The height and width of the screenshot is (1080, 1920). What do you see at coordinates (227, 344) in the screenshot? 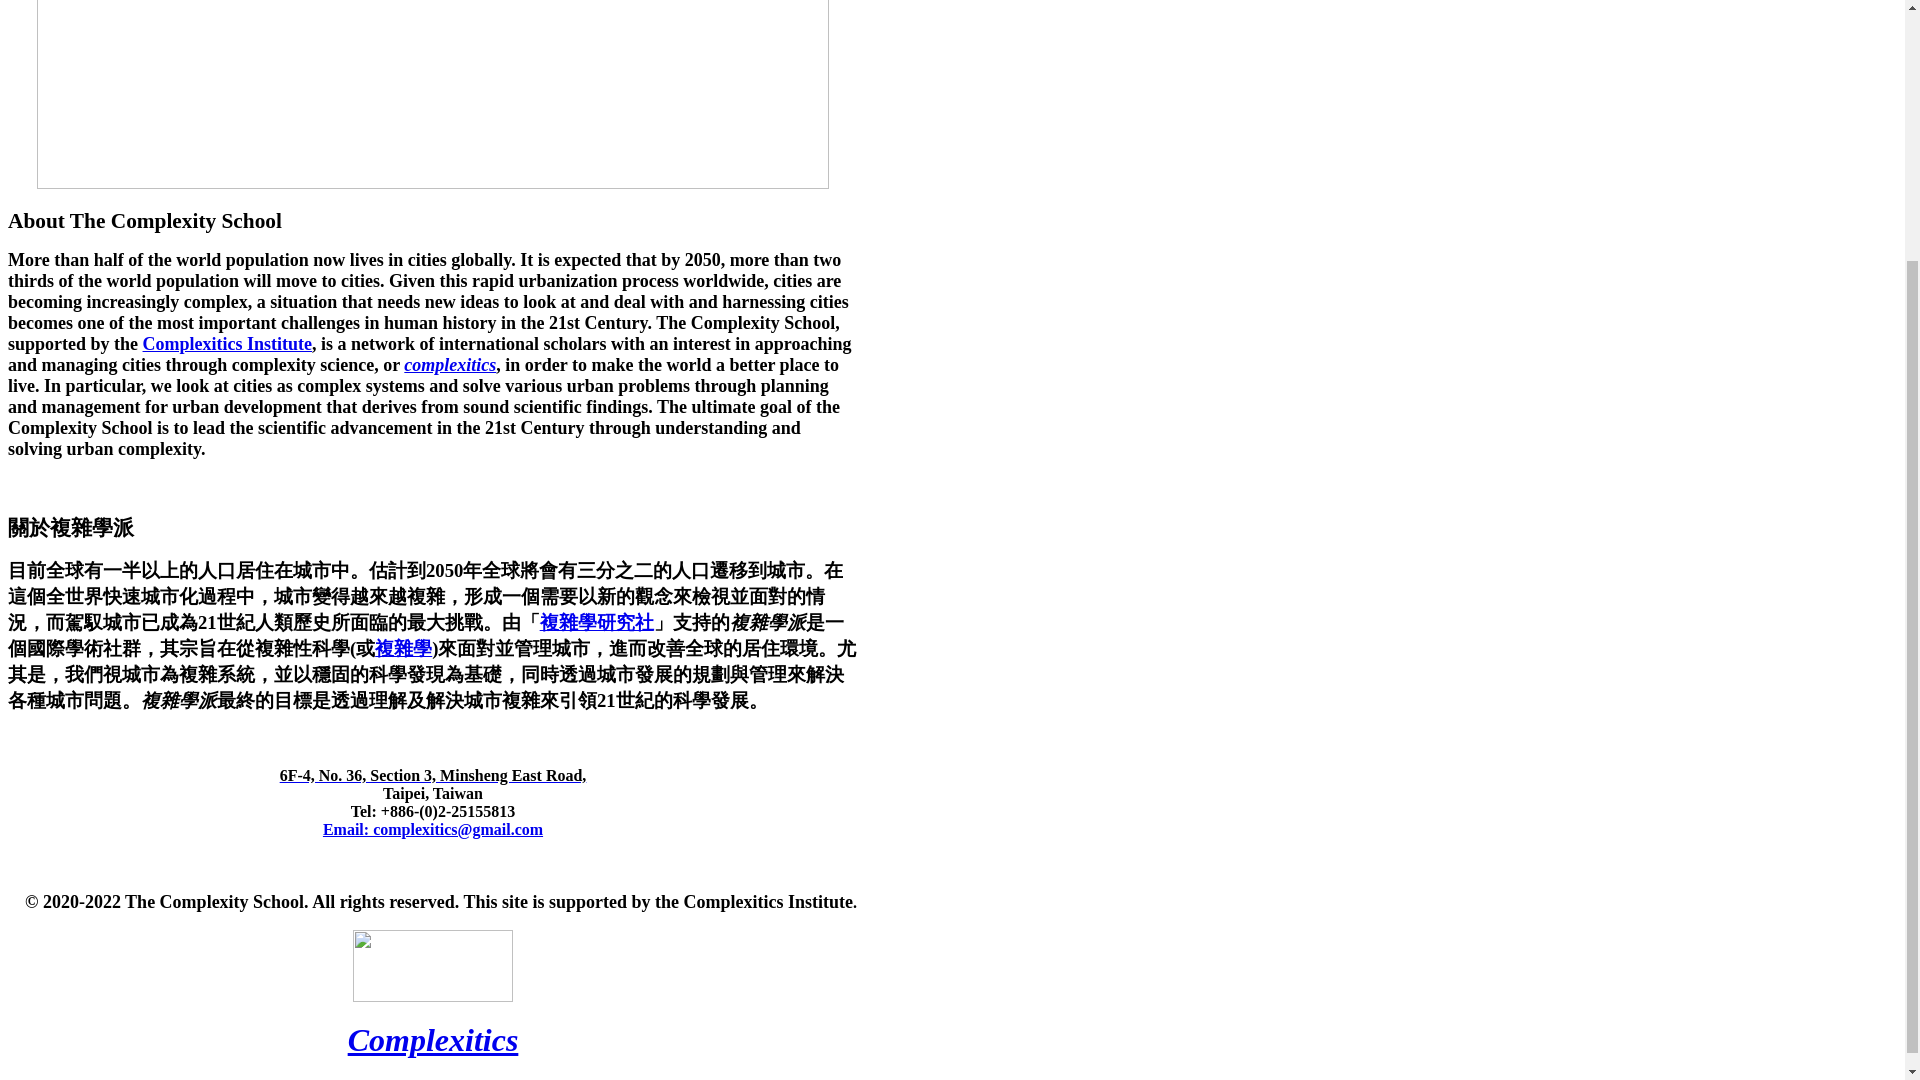
I see `Complexitics Institute` at bounding box center [227, 344].